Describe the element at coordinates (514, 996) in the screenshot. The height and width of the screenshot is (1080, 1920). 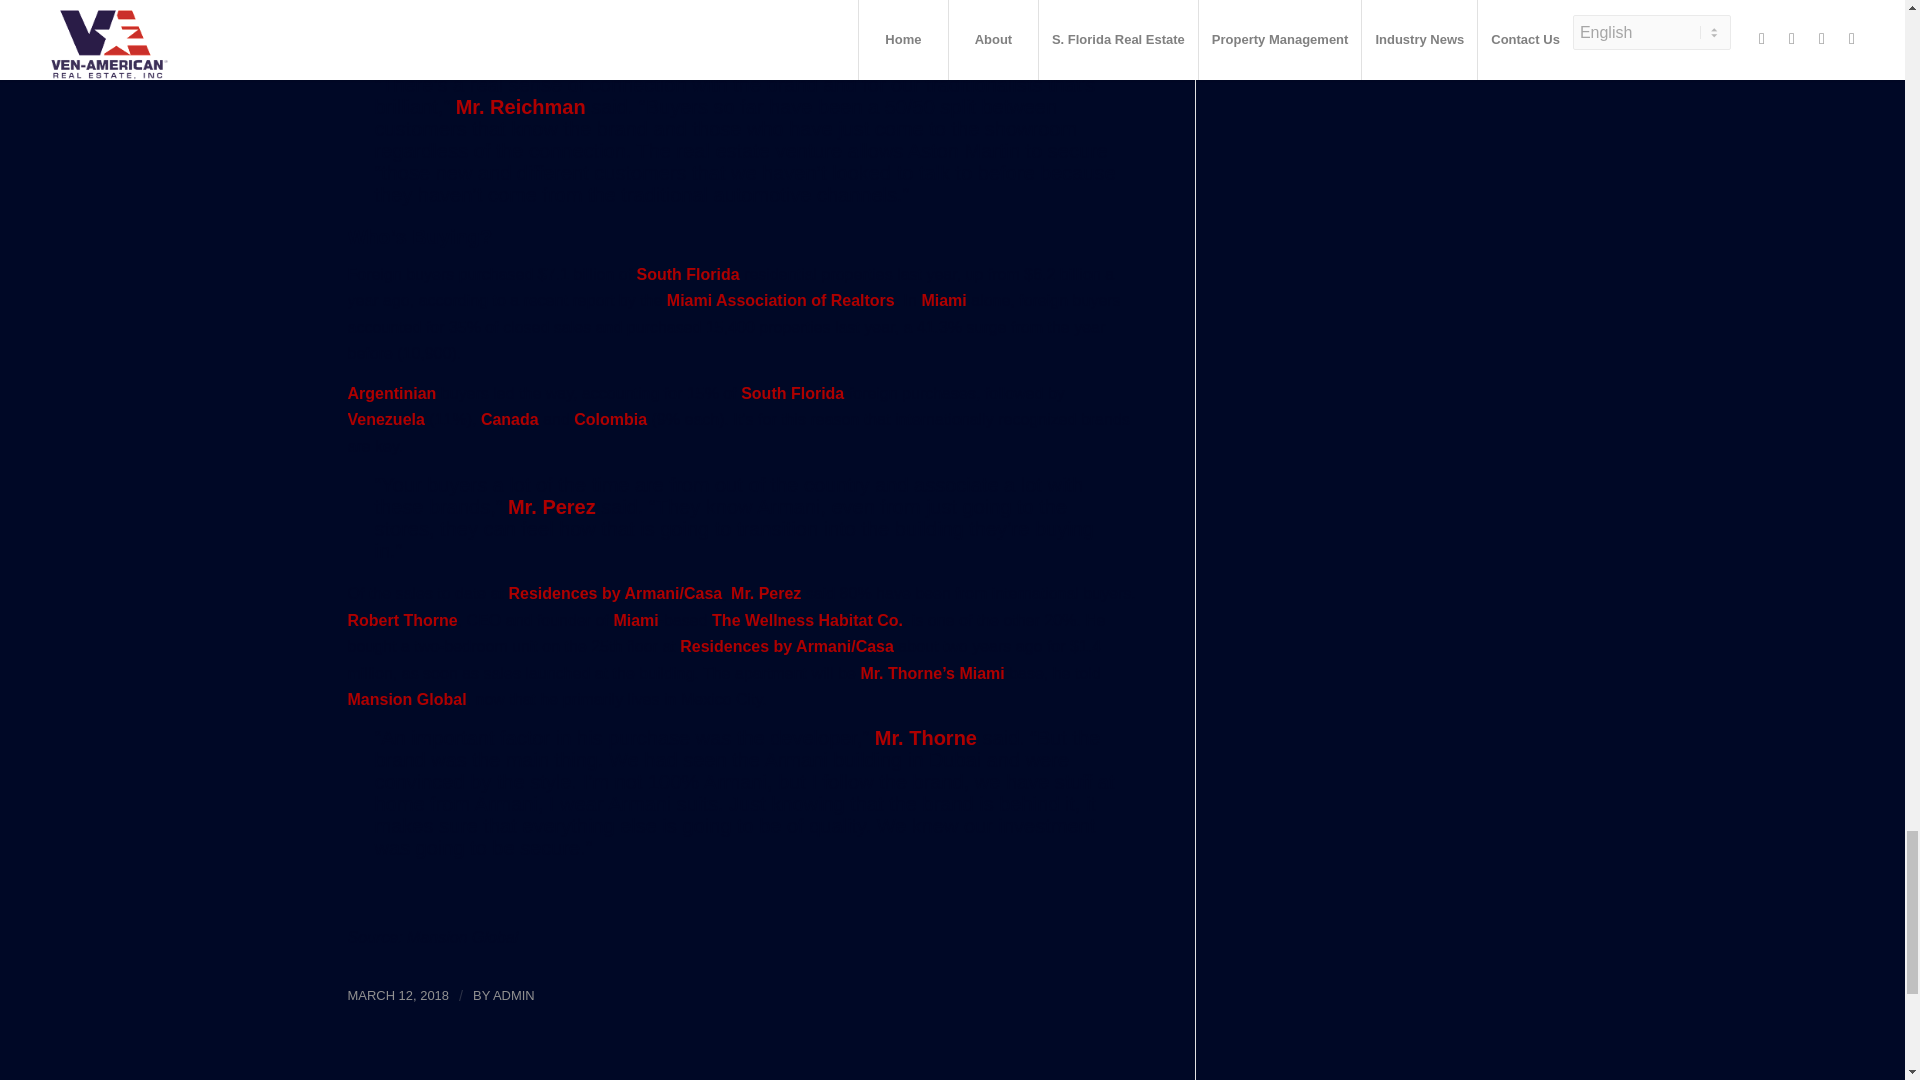
I see `ADMIN` at that location.